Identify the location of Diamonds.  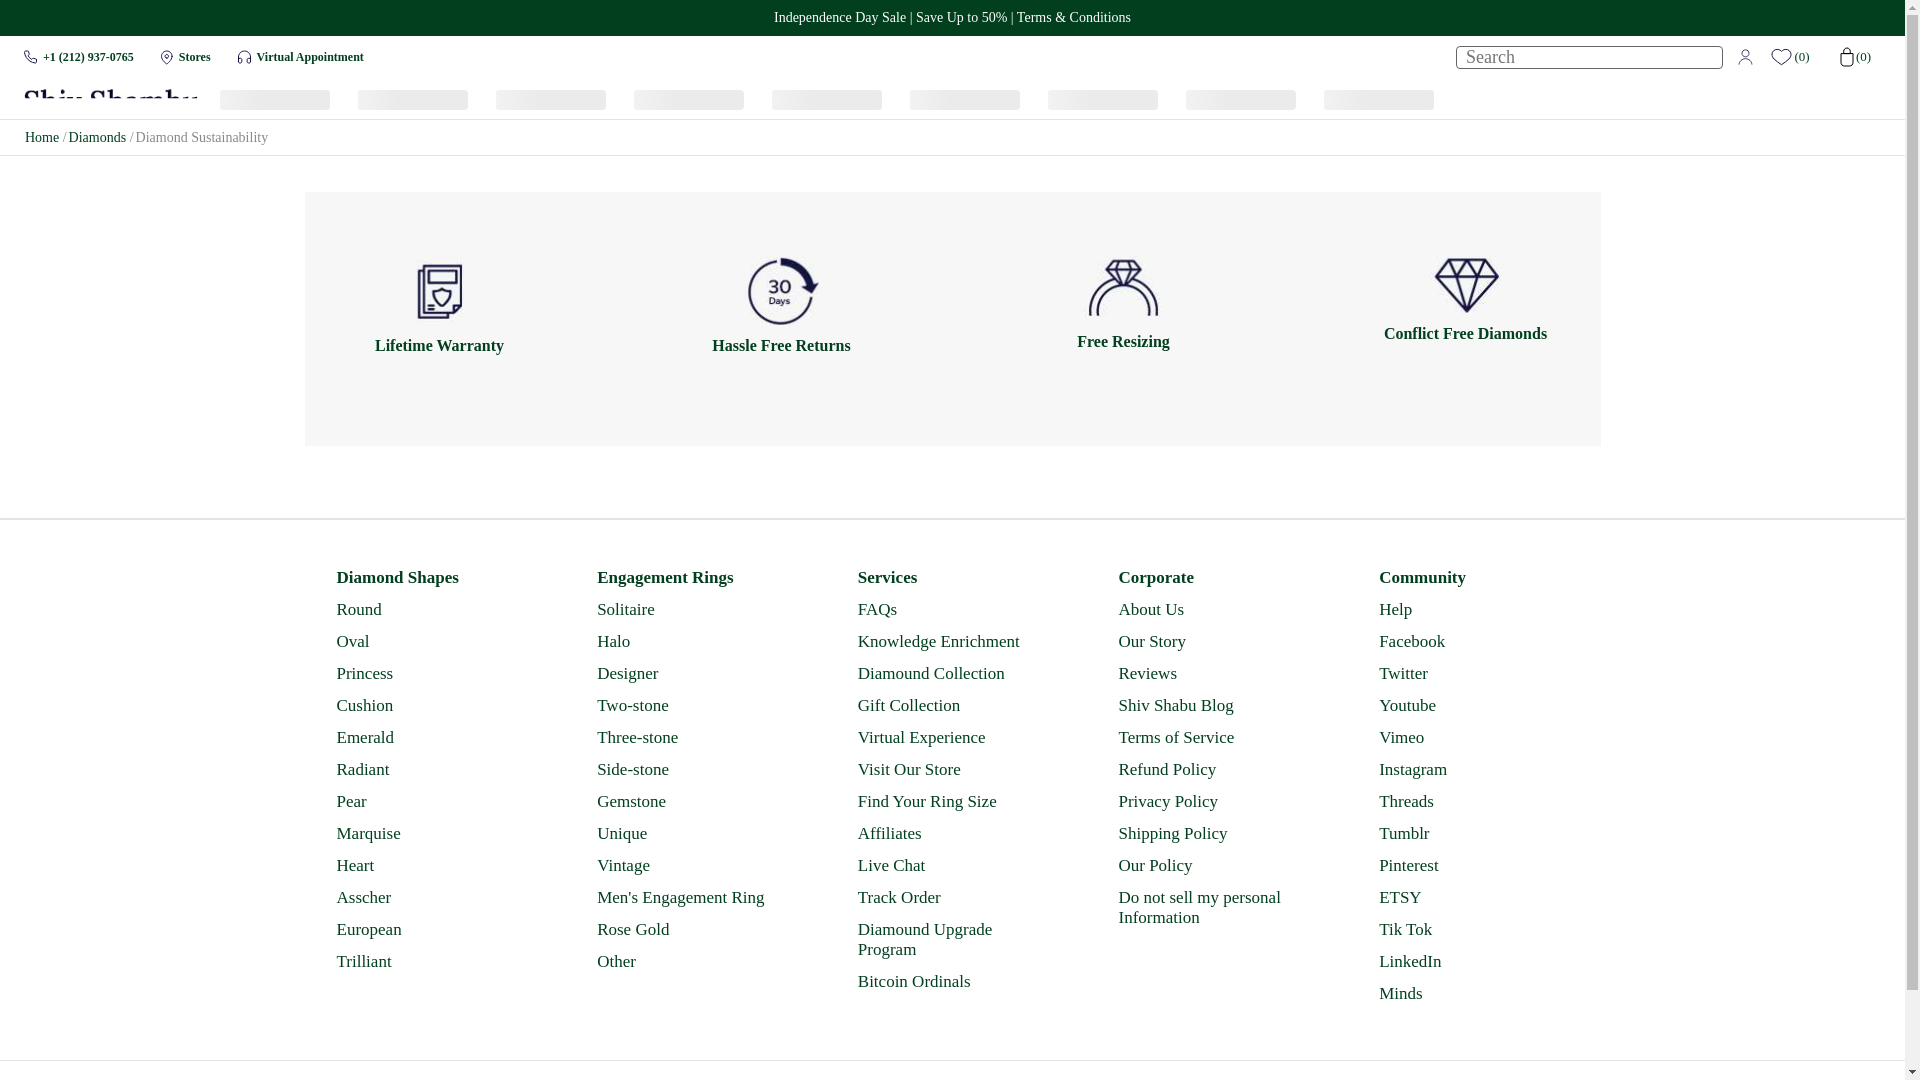
(98, 136).